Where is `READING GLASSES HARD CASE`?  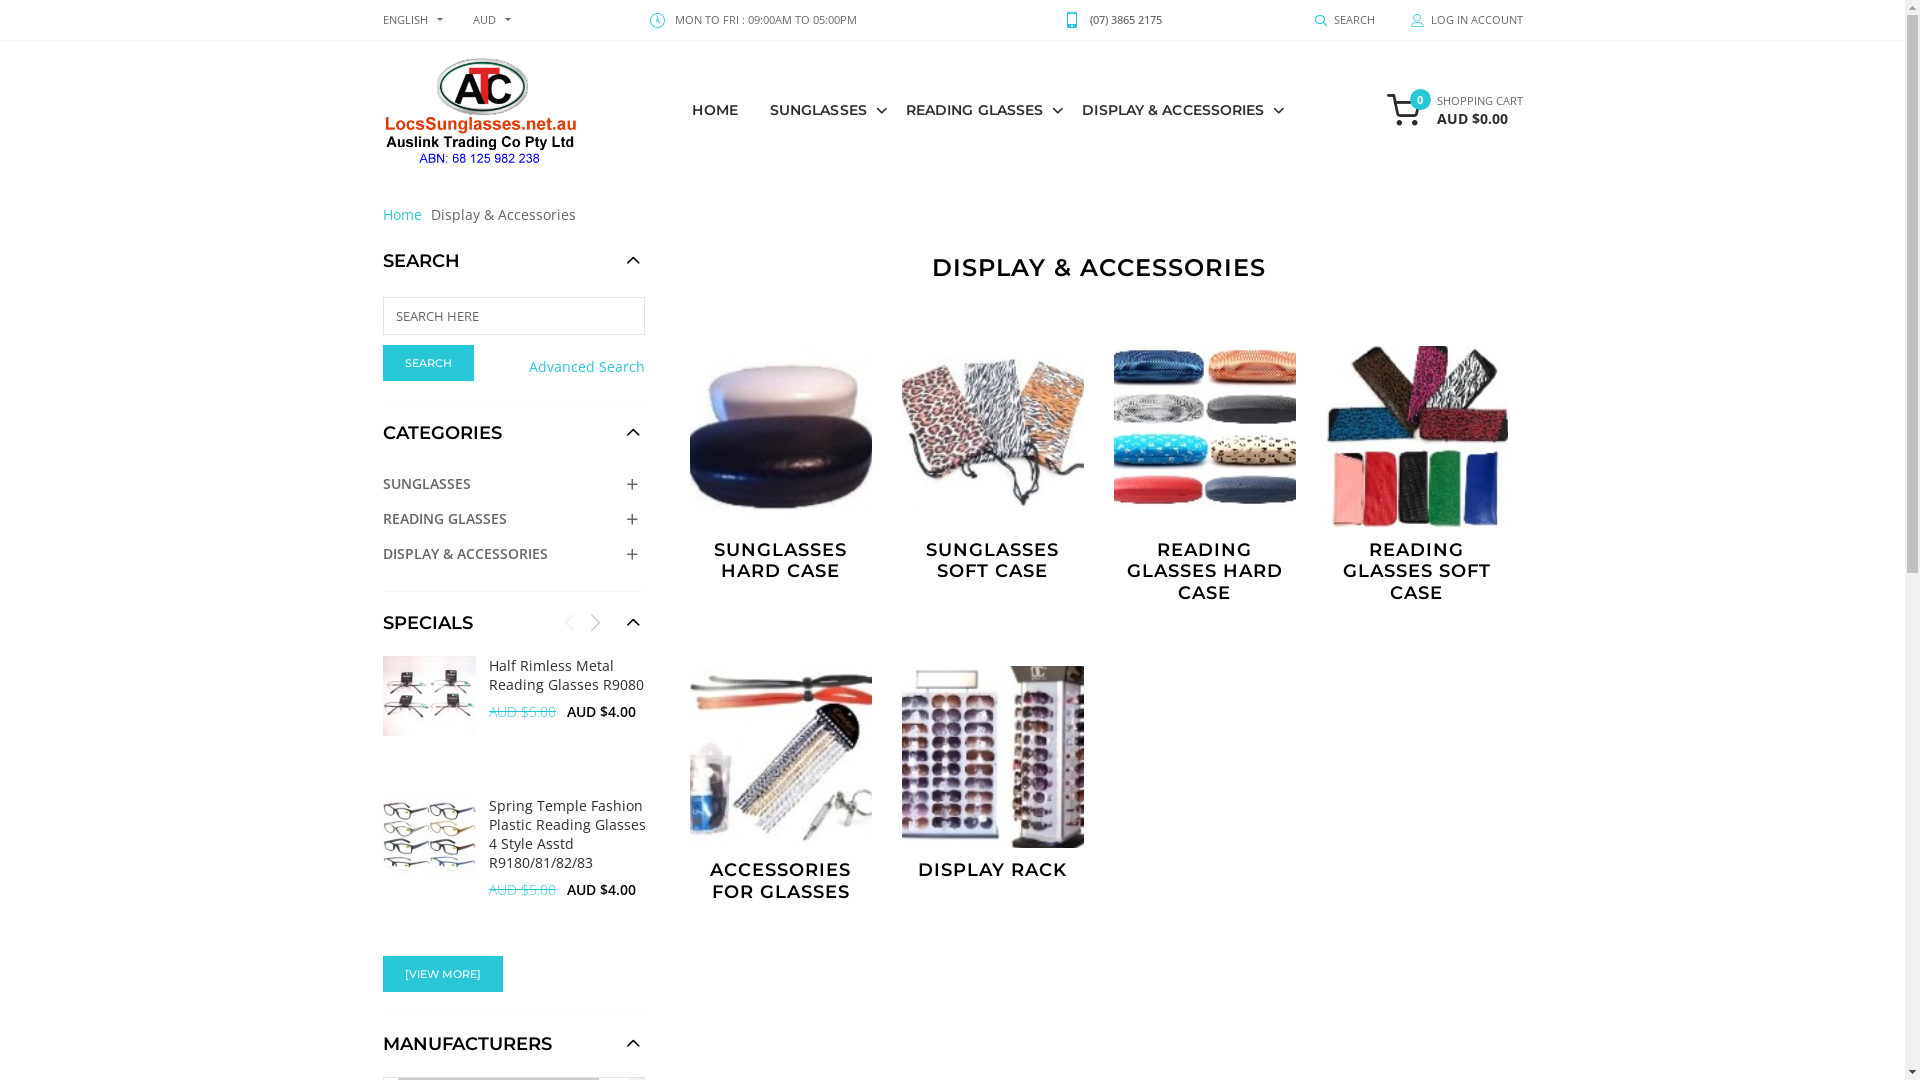 READING GLASSES HARD CASE is located at coordinates (1205, 476).